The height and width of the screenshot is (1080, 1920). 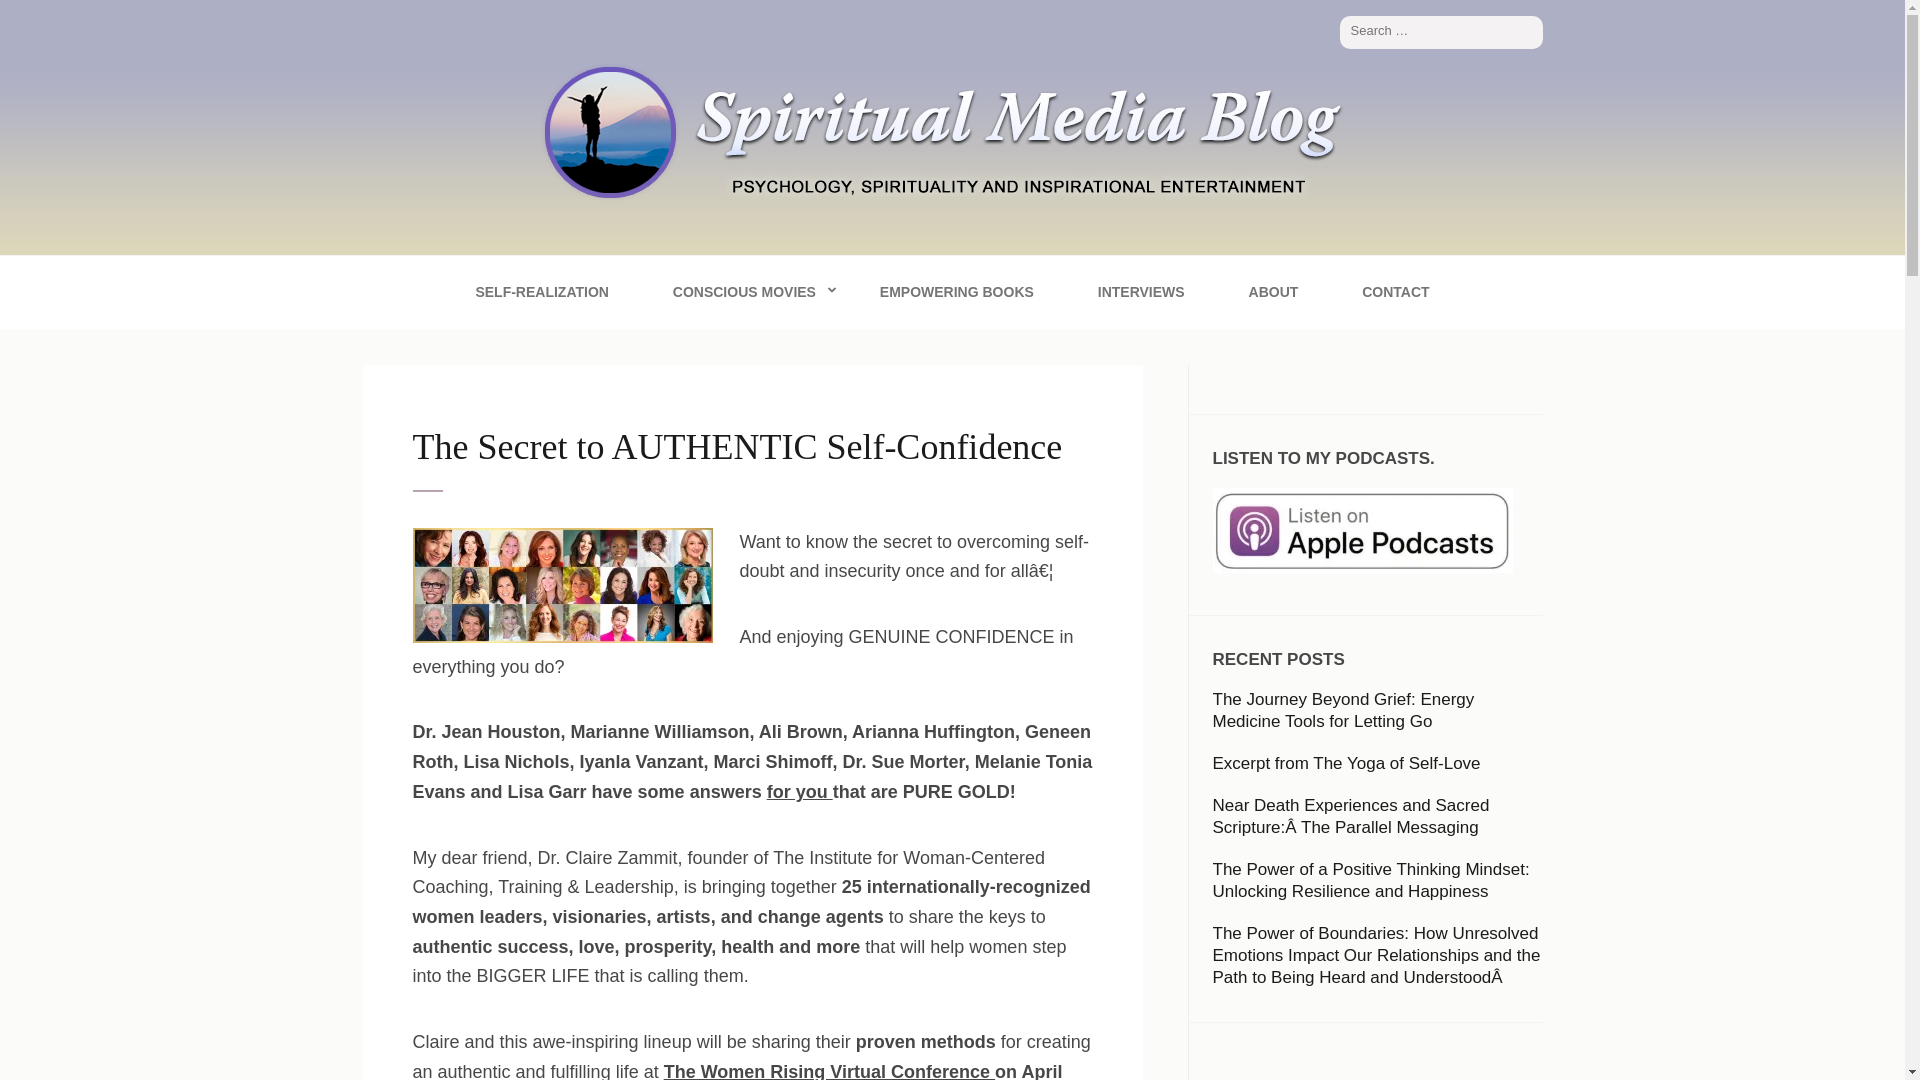 I want to click on INTERVIEWS, so click(x=1141, y=292).